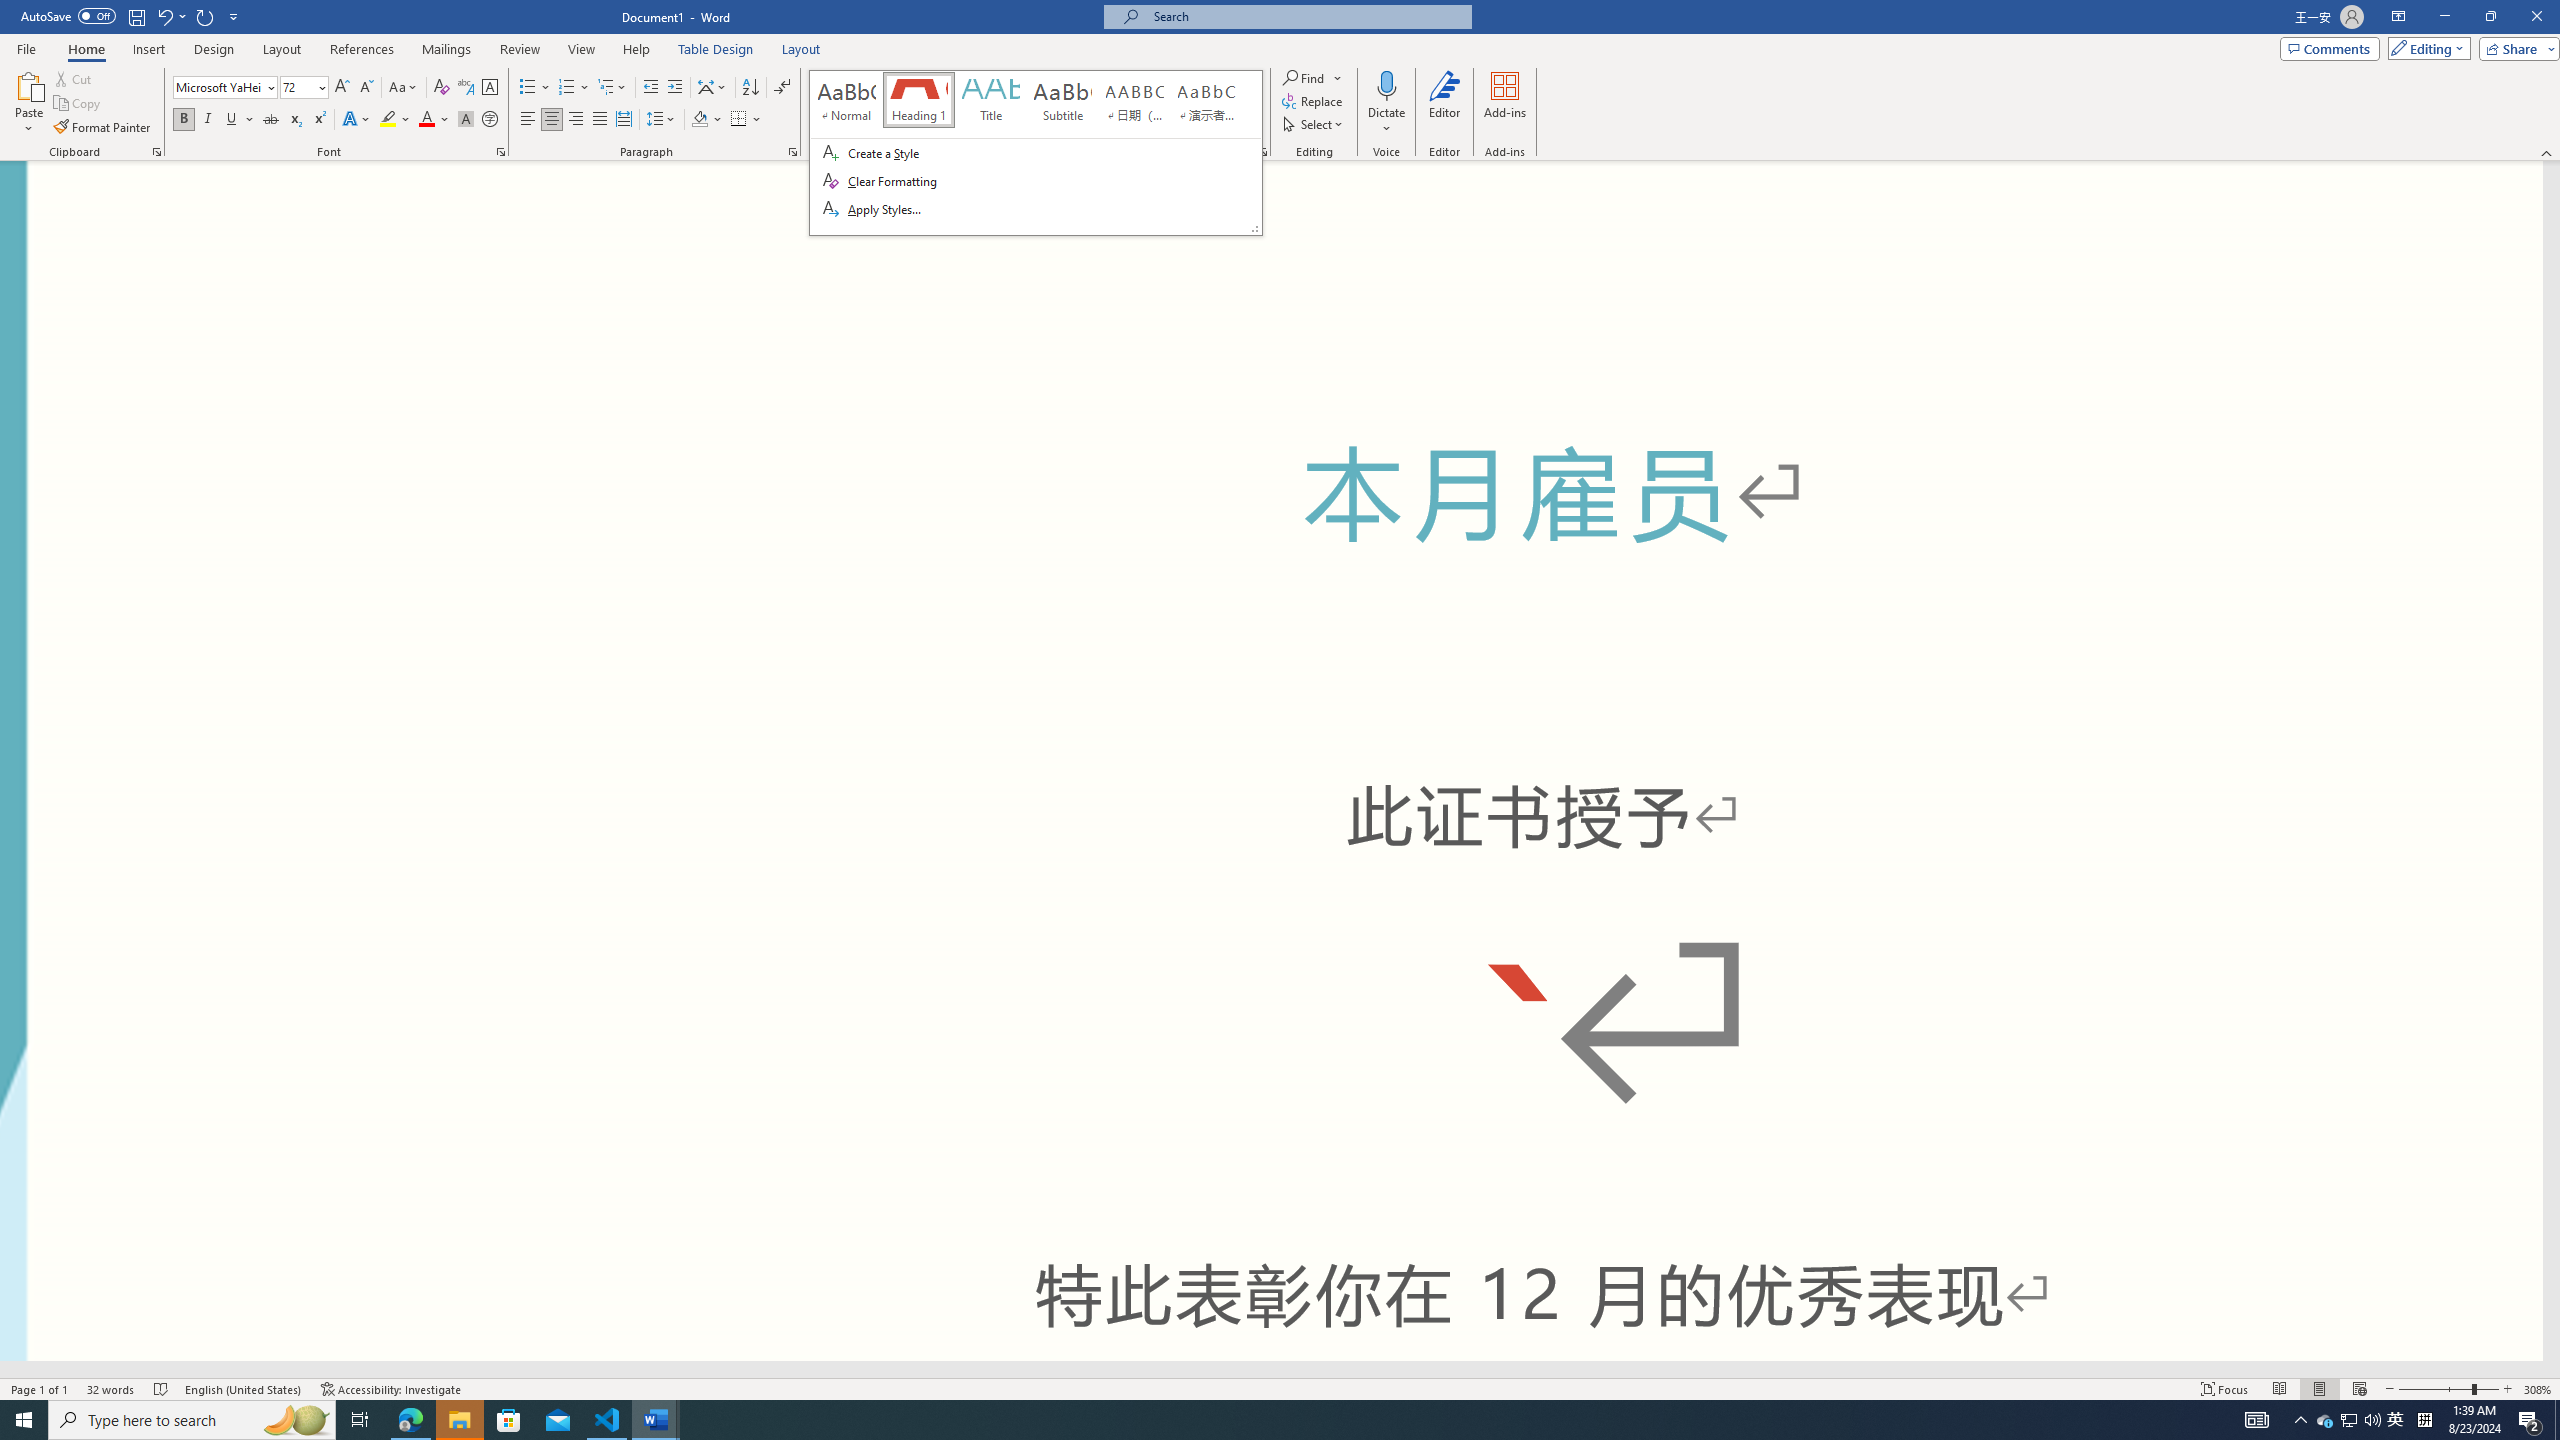 Image resolution: width=2560 pixels, height=1440 pixels. I want to click on Undo Grow Font, so click(170, 16).